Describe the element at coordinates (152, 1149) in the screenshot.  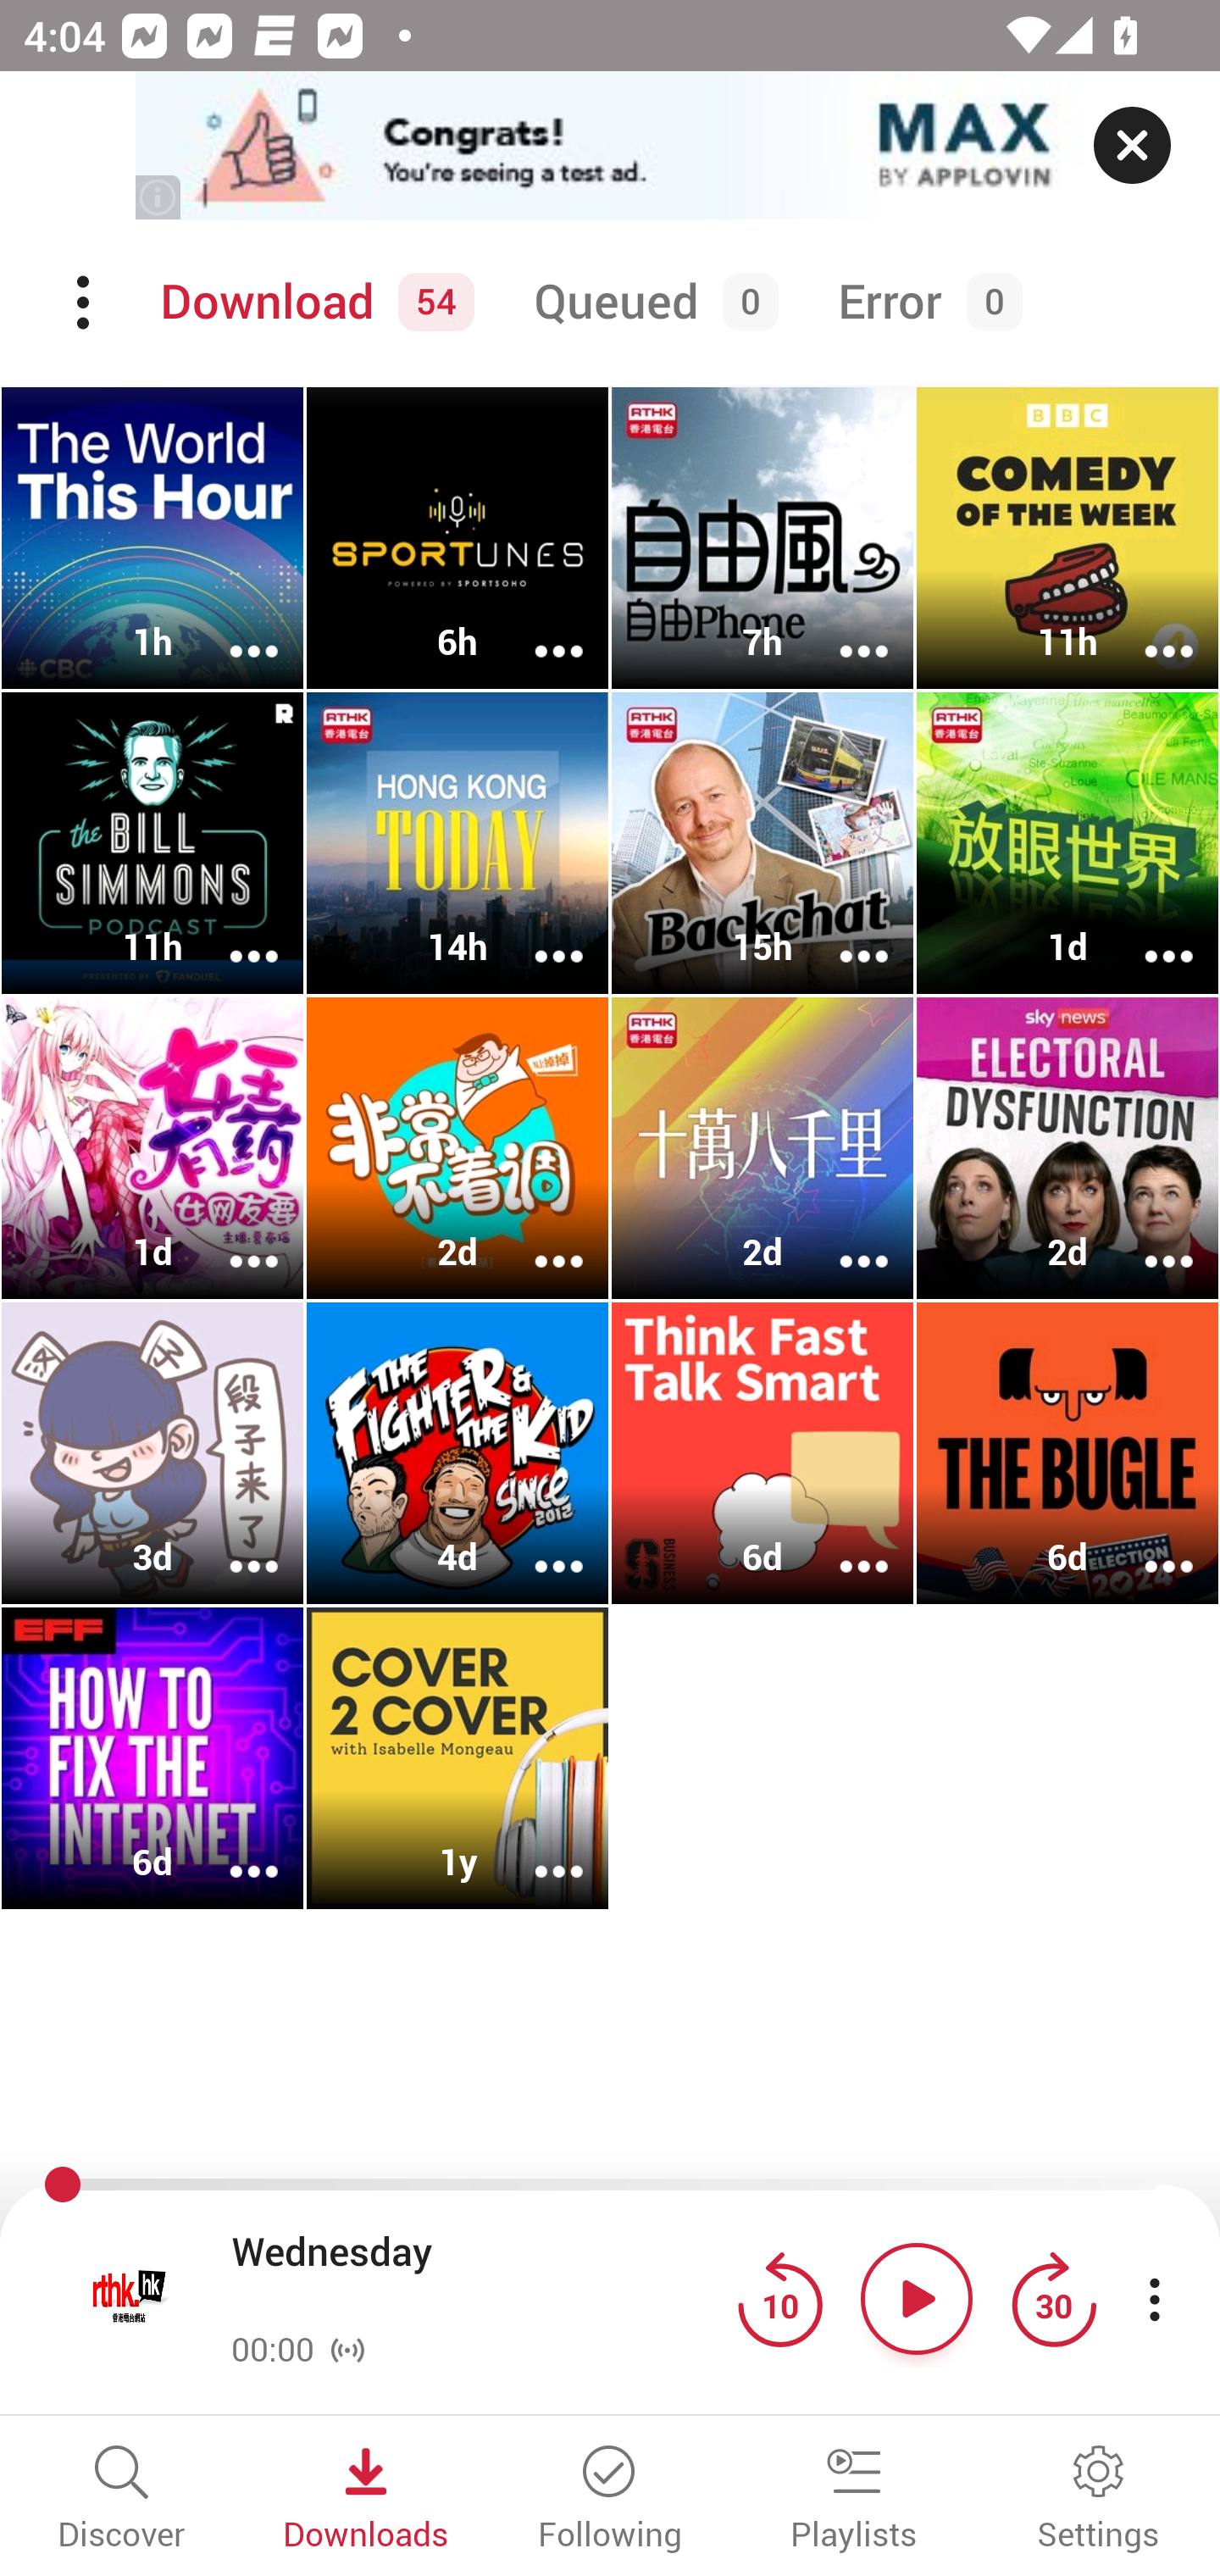
I see `女王有药丨爆笑脱口秀 1d More options More options` at that location.